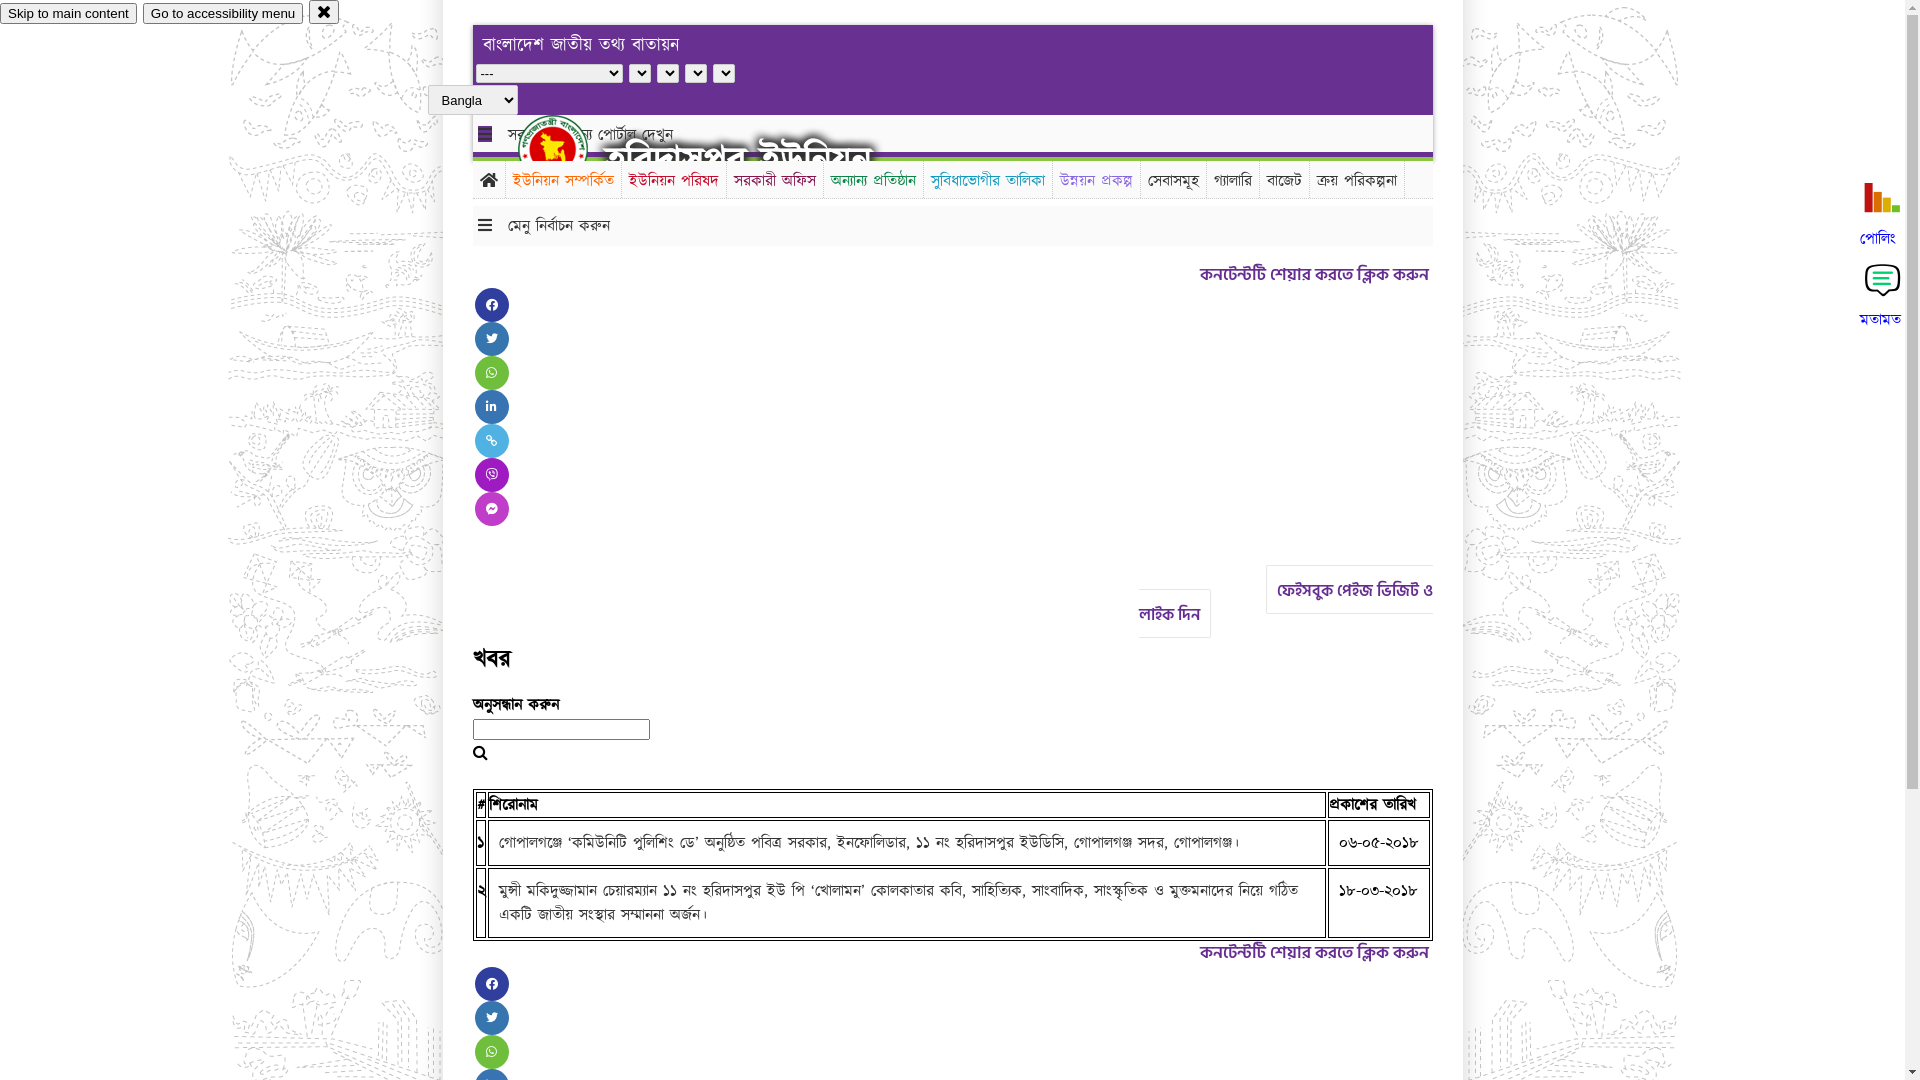 Image resolution: width=1920 pixels, height=1080 pixels. Describe the element at coordinates (68, 14) in the screenshot. I see `Skip to main content` at that location.